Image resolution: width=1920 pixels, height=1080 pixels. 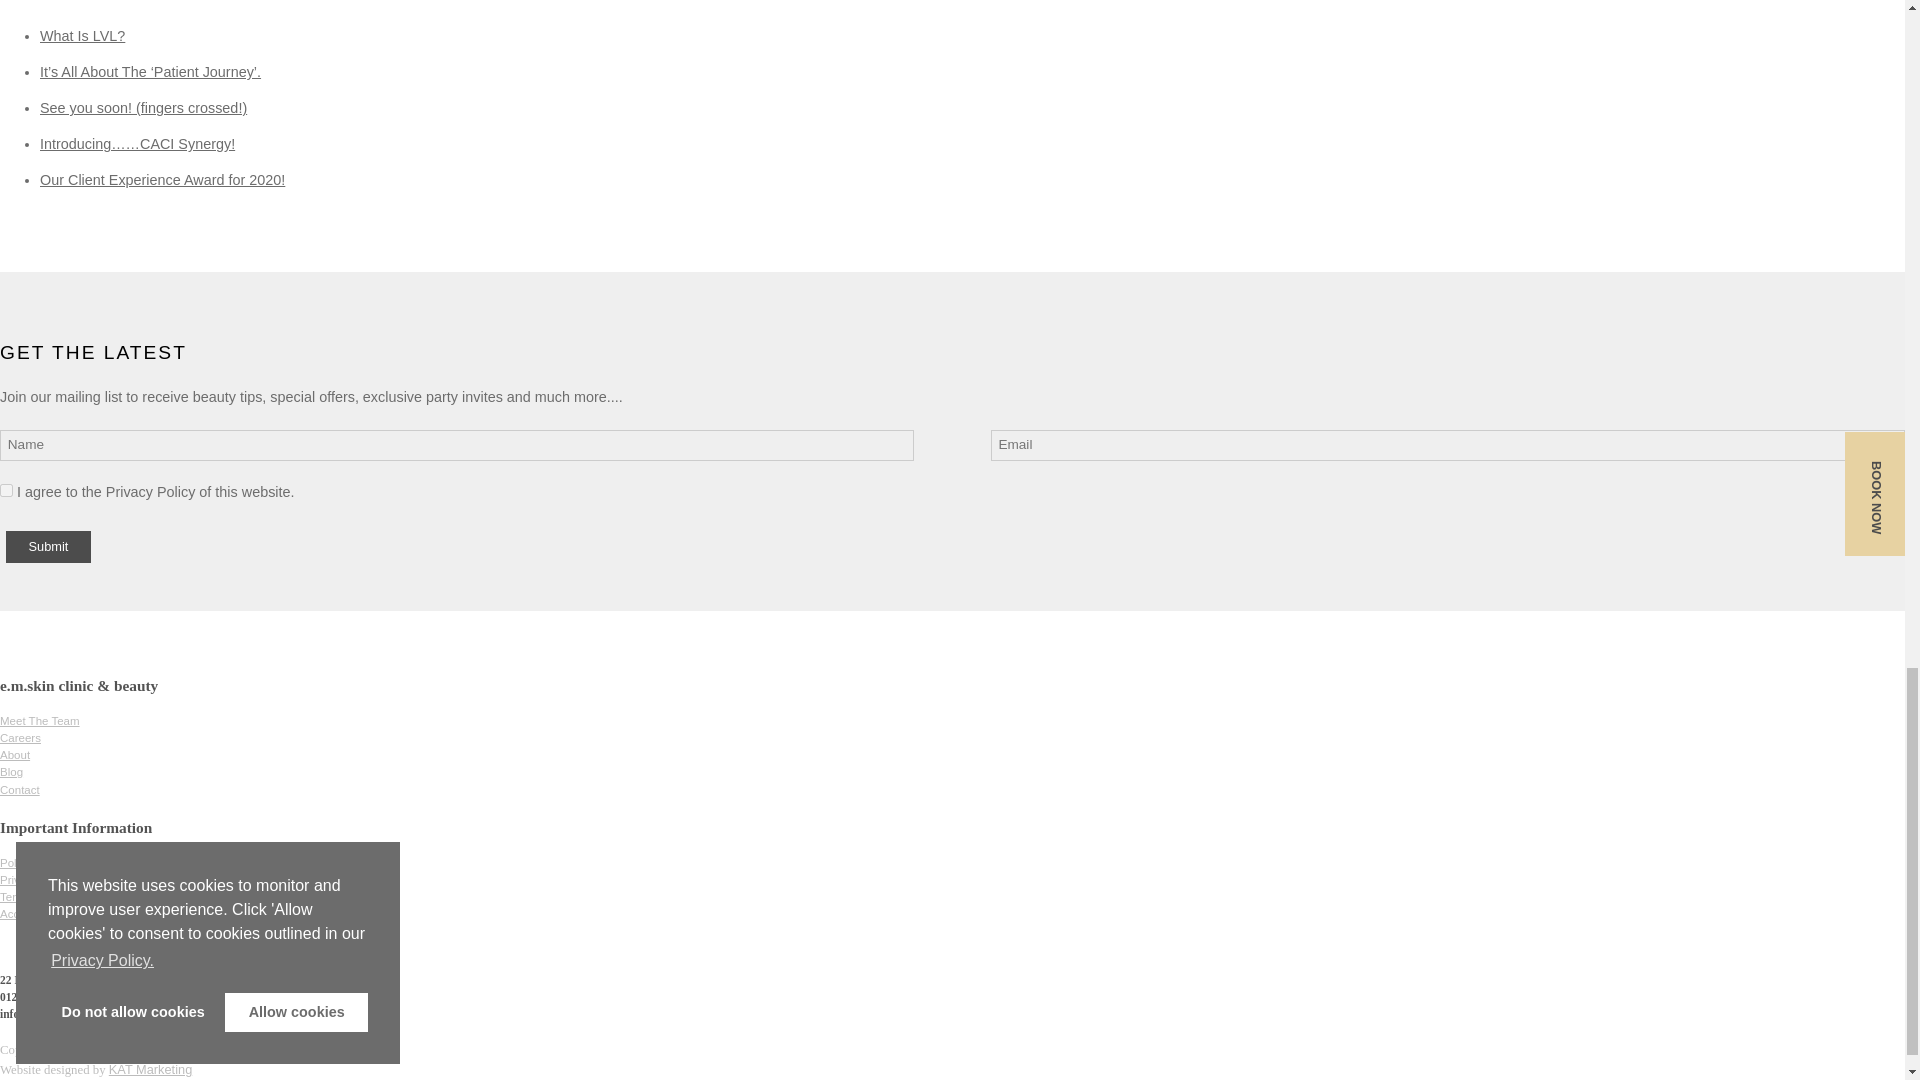 What do you see at coordinates (456, 445) in the screenshot?
I see `Name` at bounding box center [456, 445].